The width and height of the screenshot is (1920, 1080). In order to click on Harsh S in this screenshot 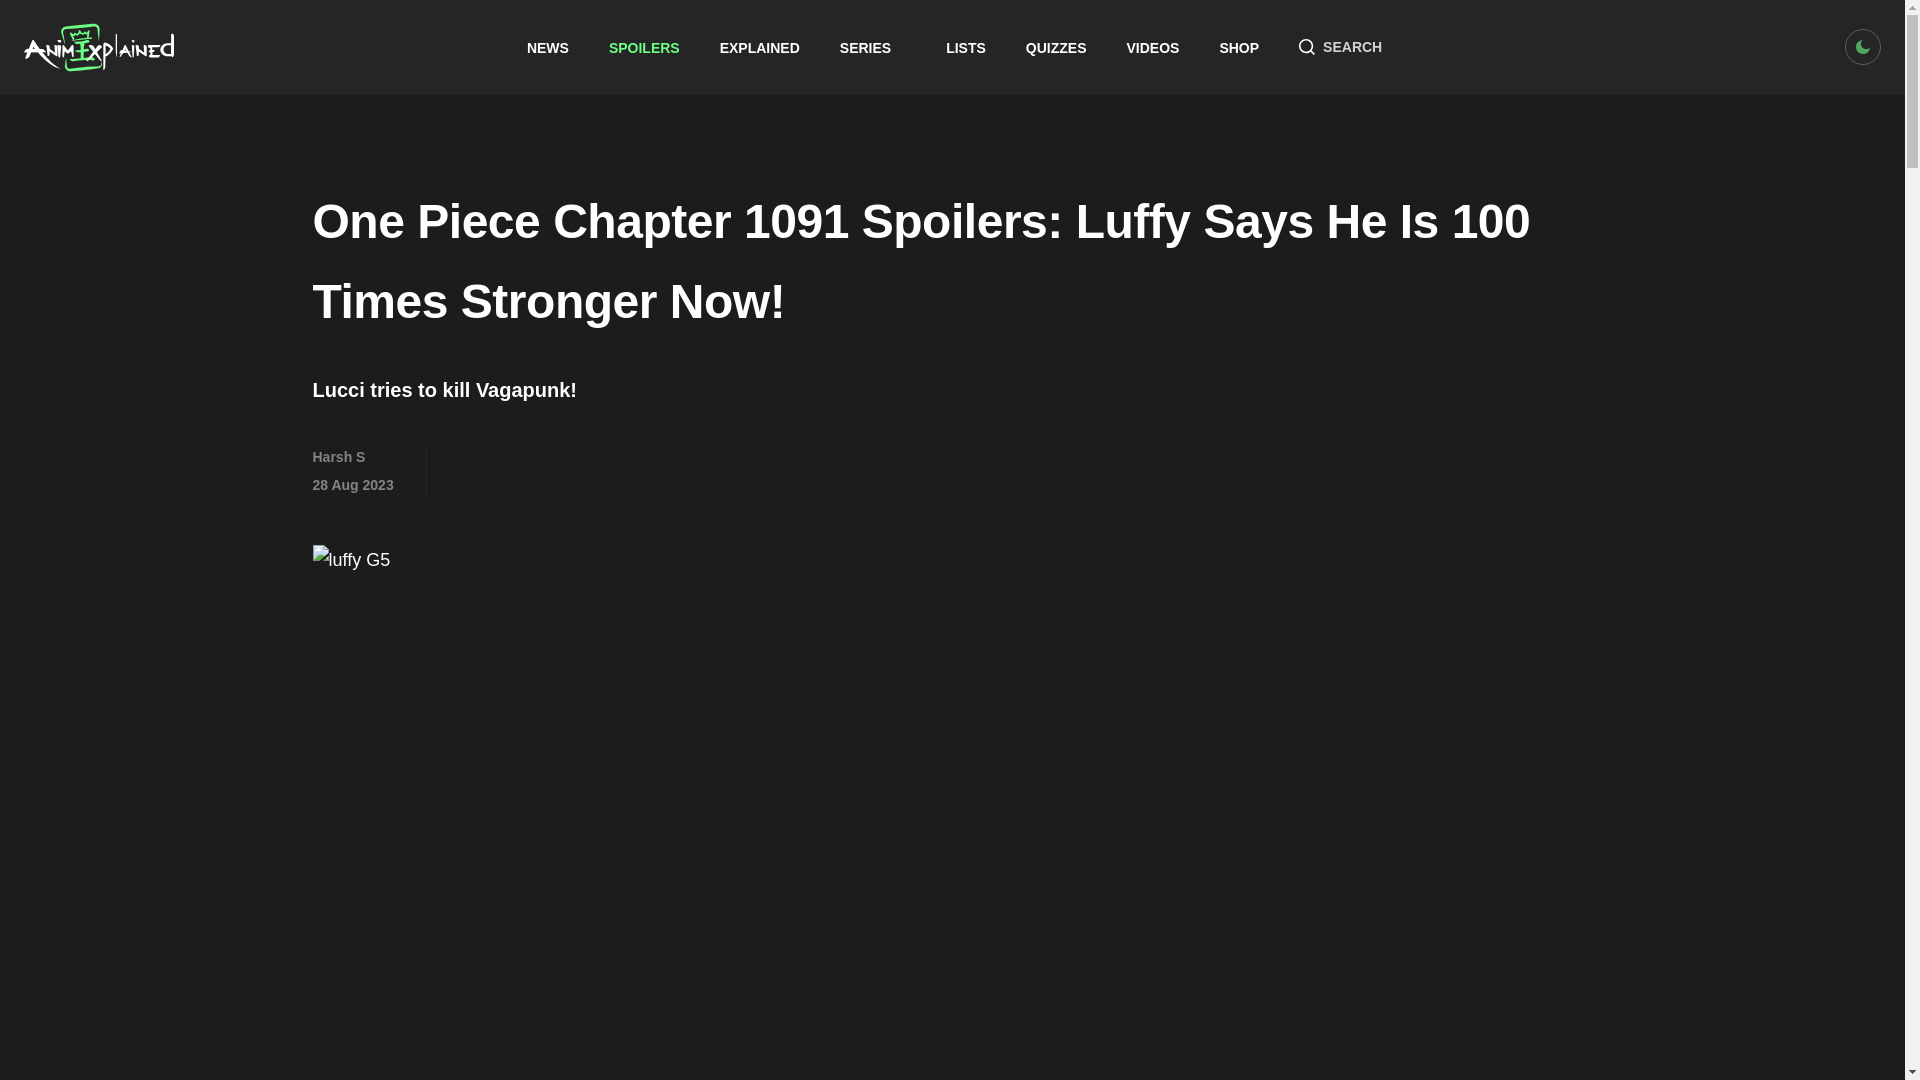, I will do `click(338, 457)`.